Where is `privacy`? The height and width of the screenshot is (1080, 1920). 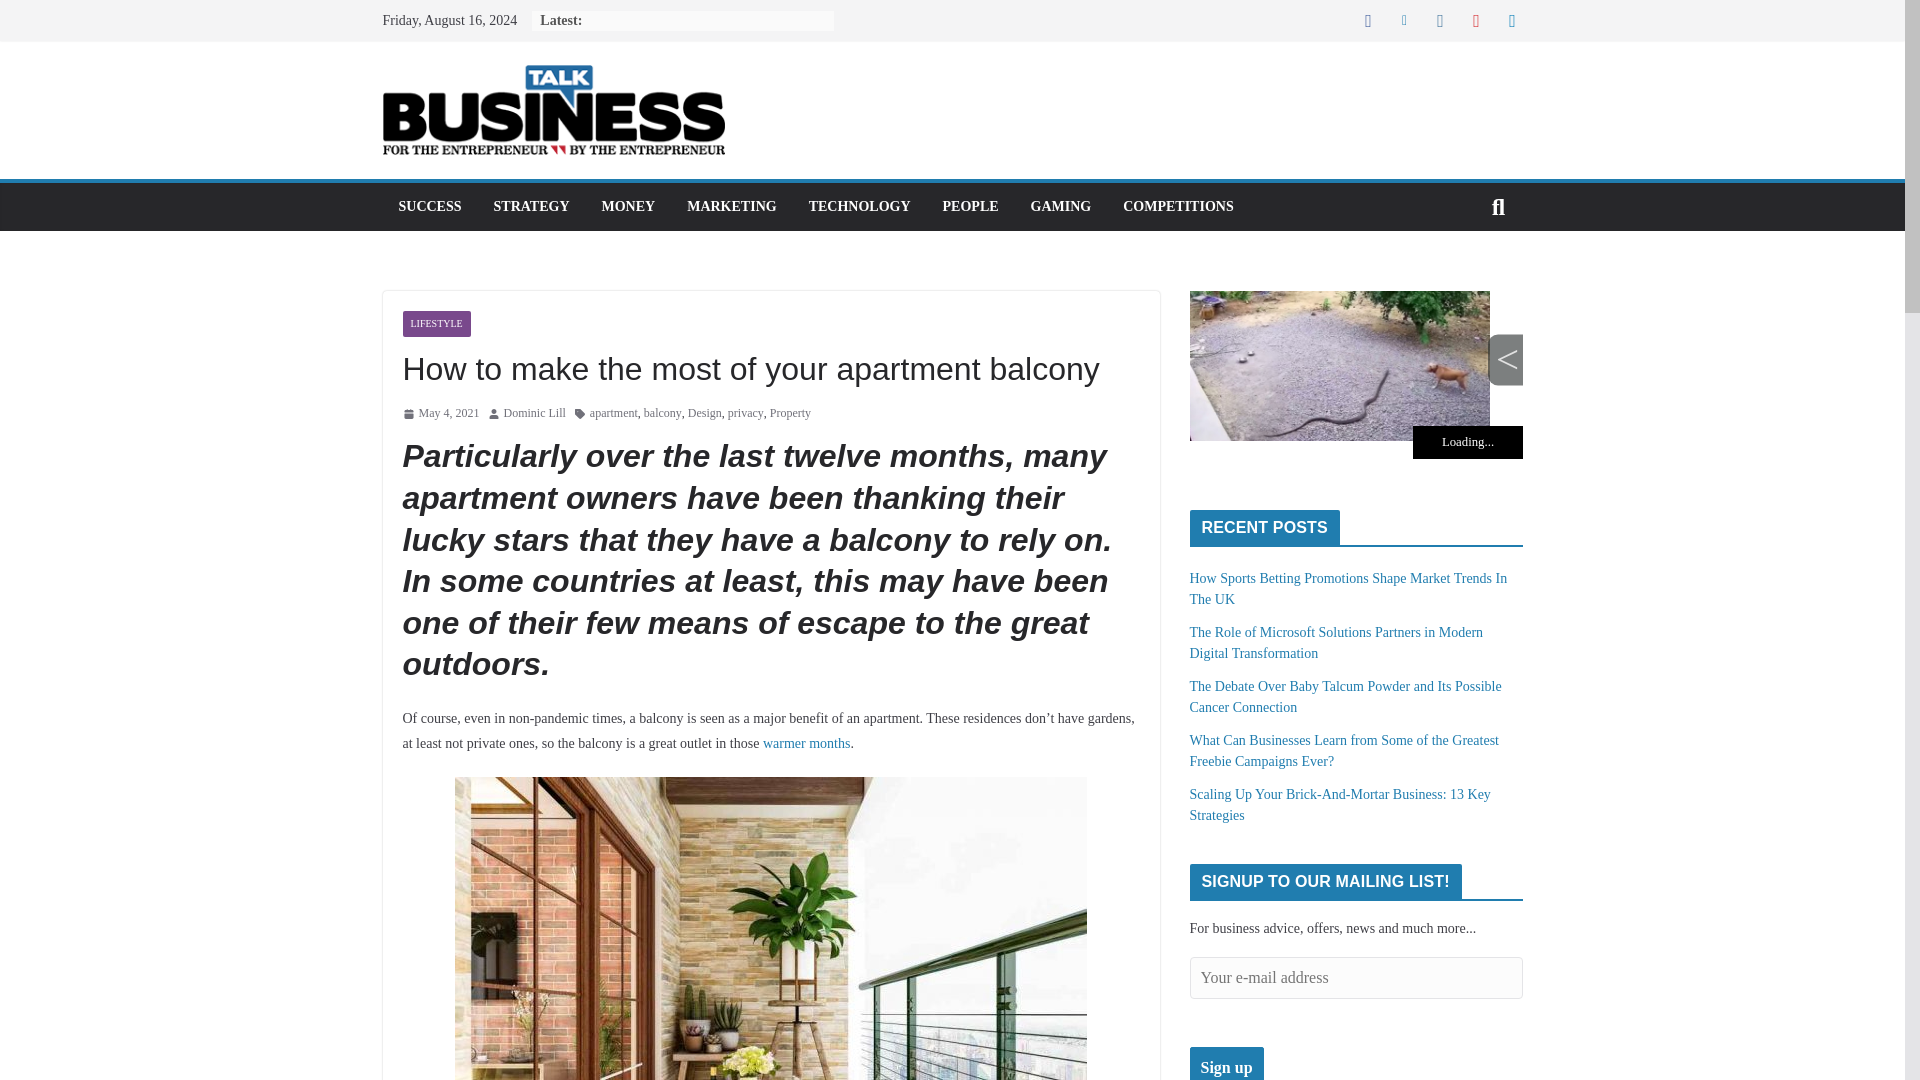 privacy is located at coordinates (746, 414).